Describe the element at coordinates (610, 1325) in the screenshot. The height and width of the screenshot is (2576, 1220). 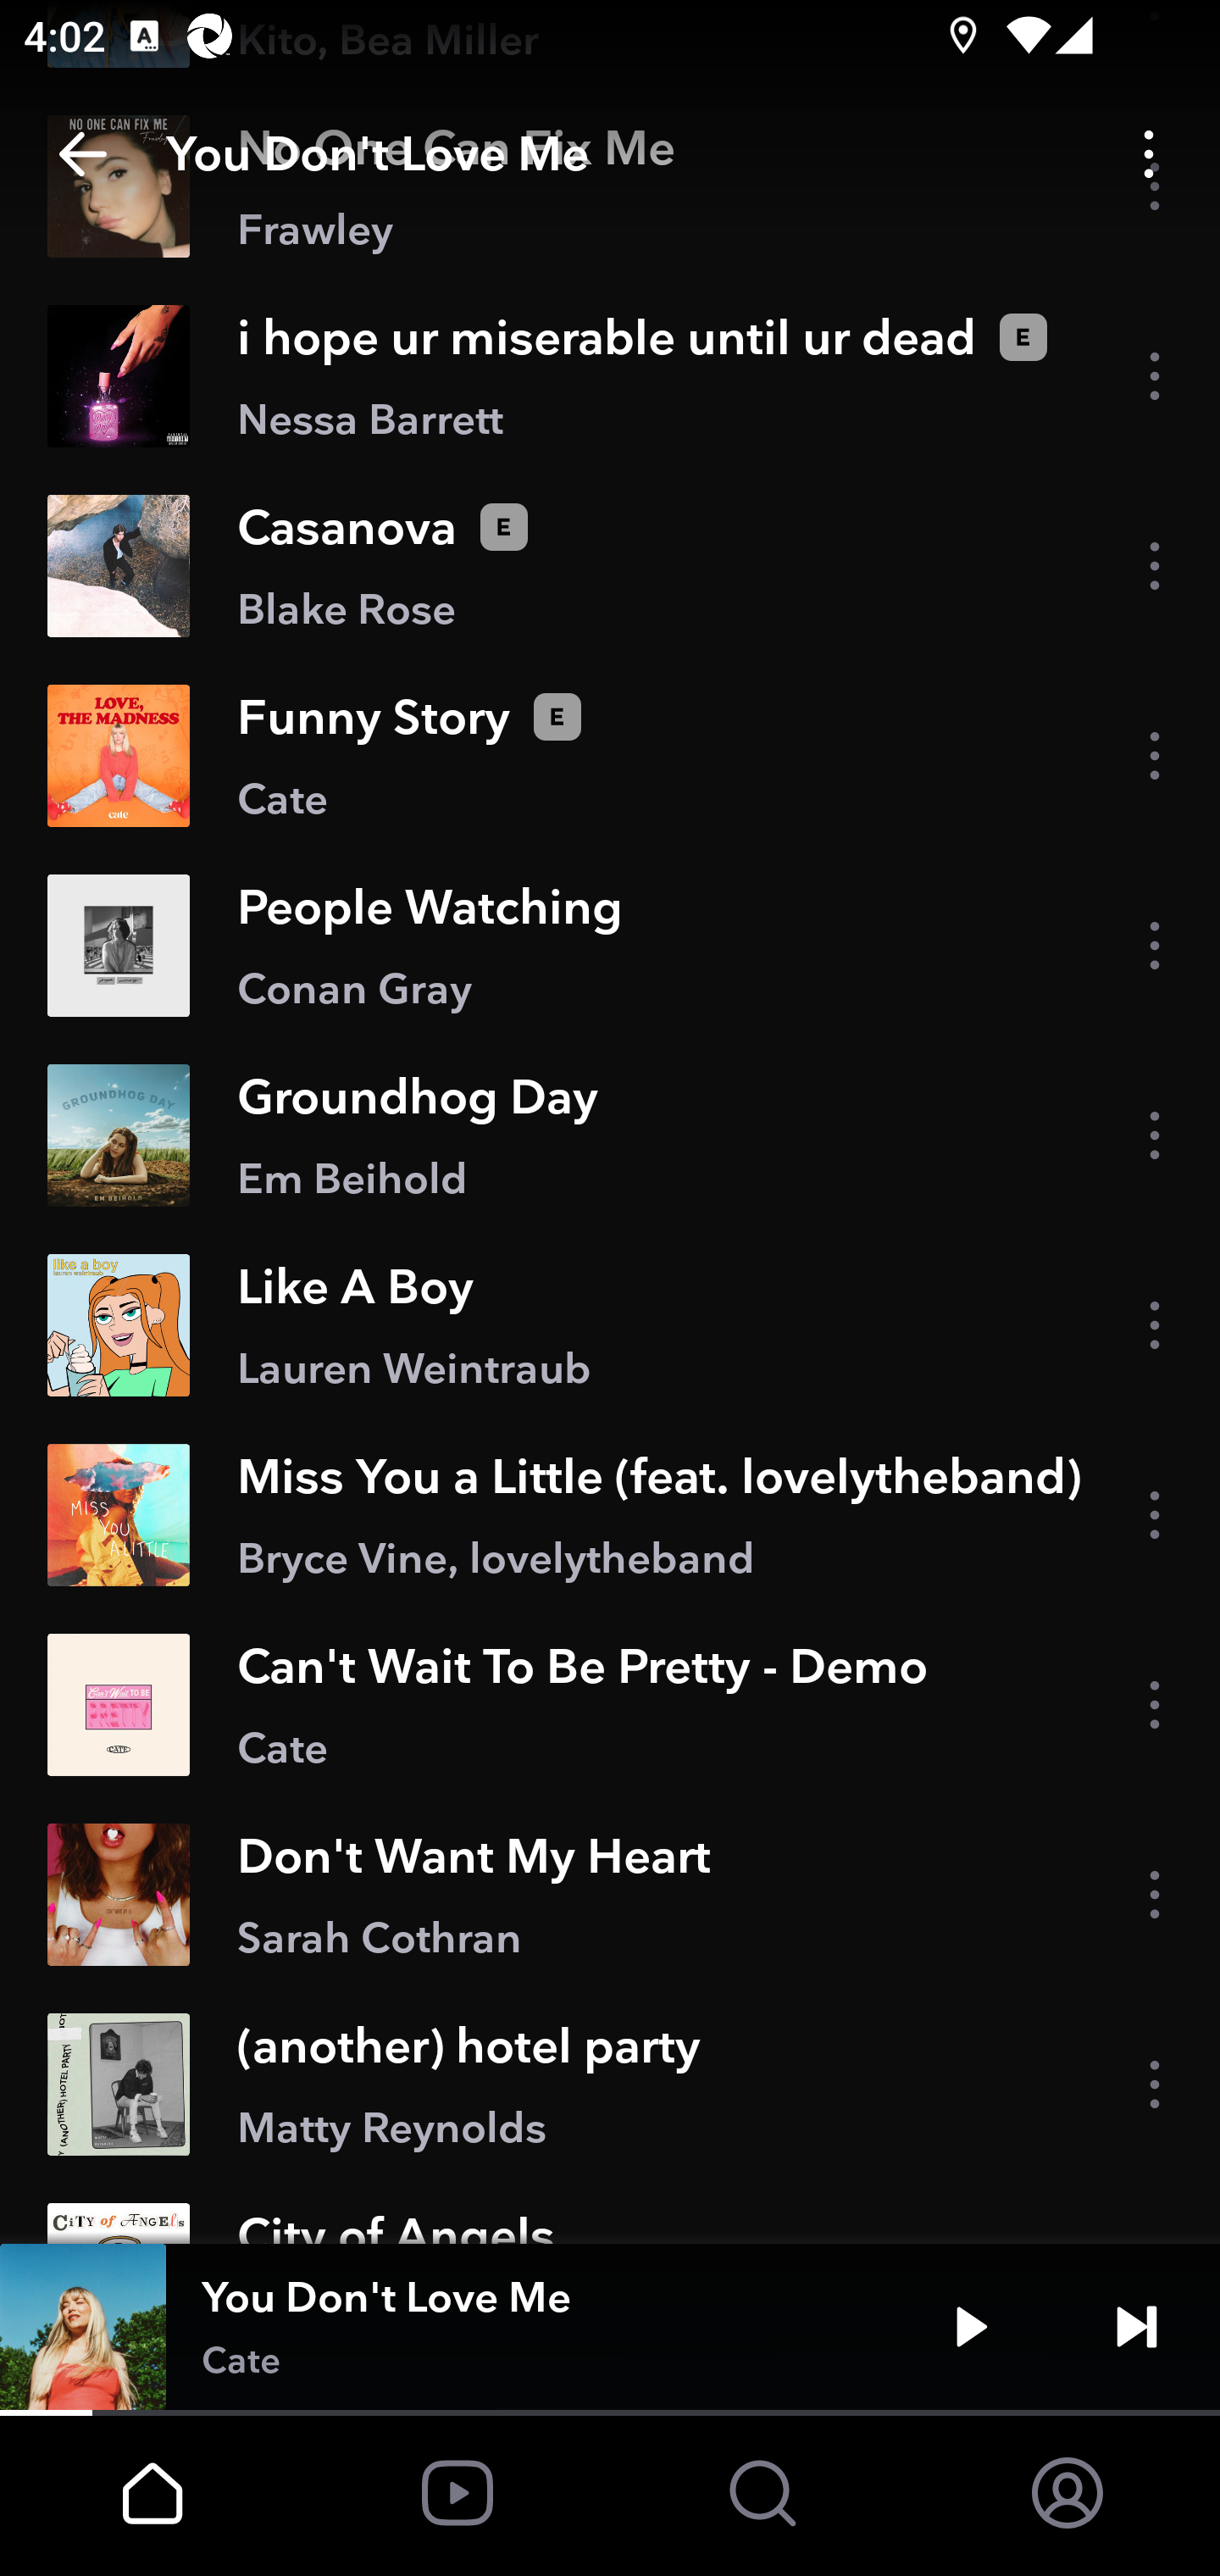
I see `Like A Boy Lauren Weintraub` at that location.